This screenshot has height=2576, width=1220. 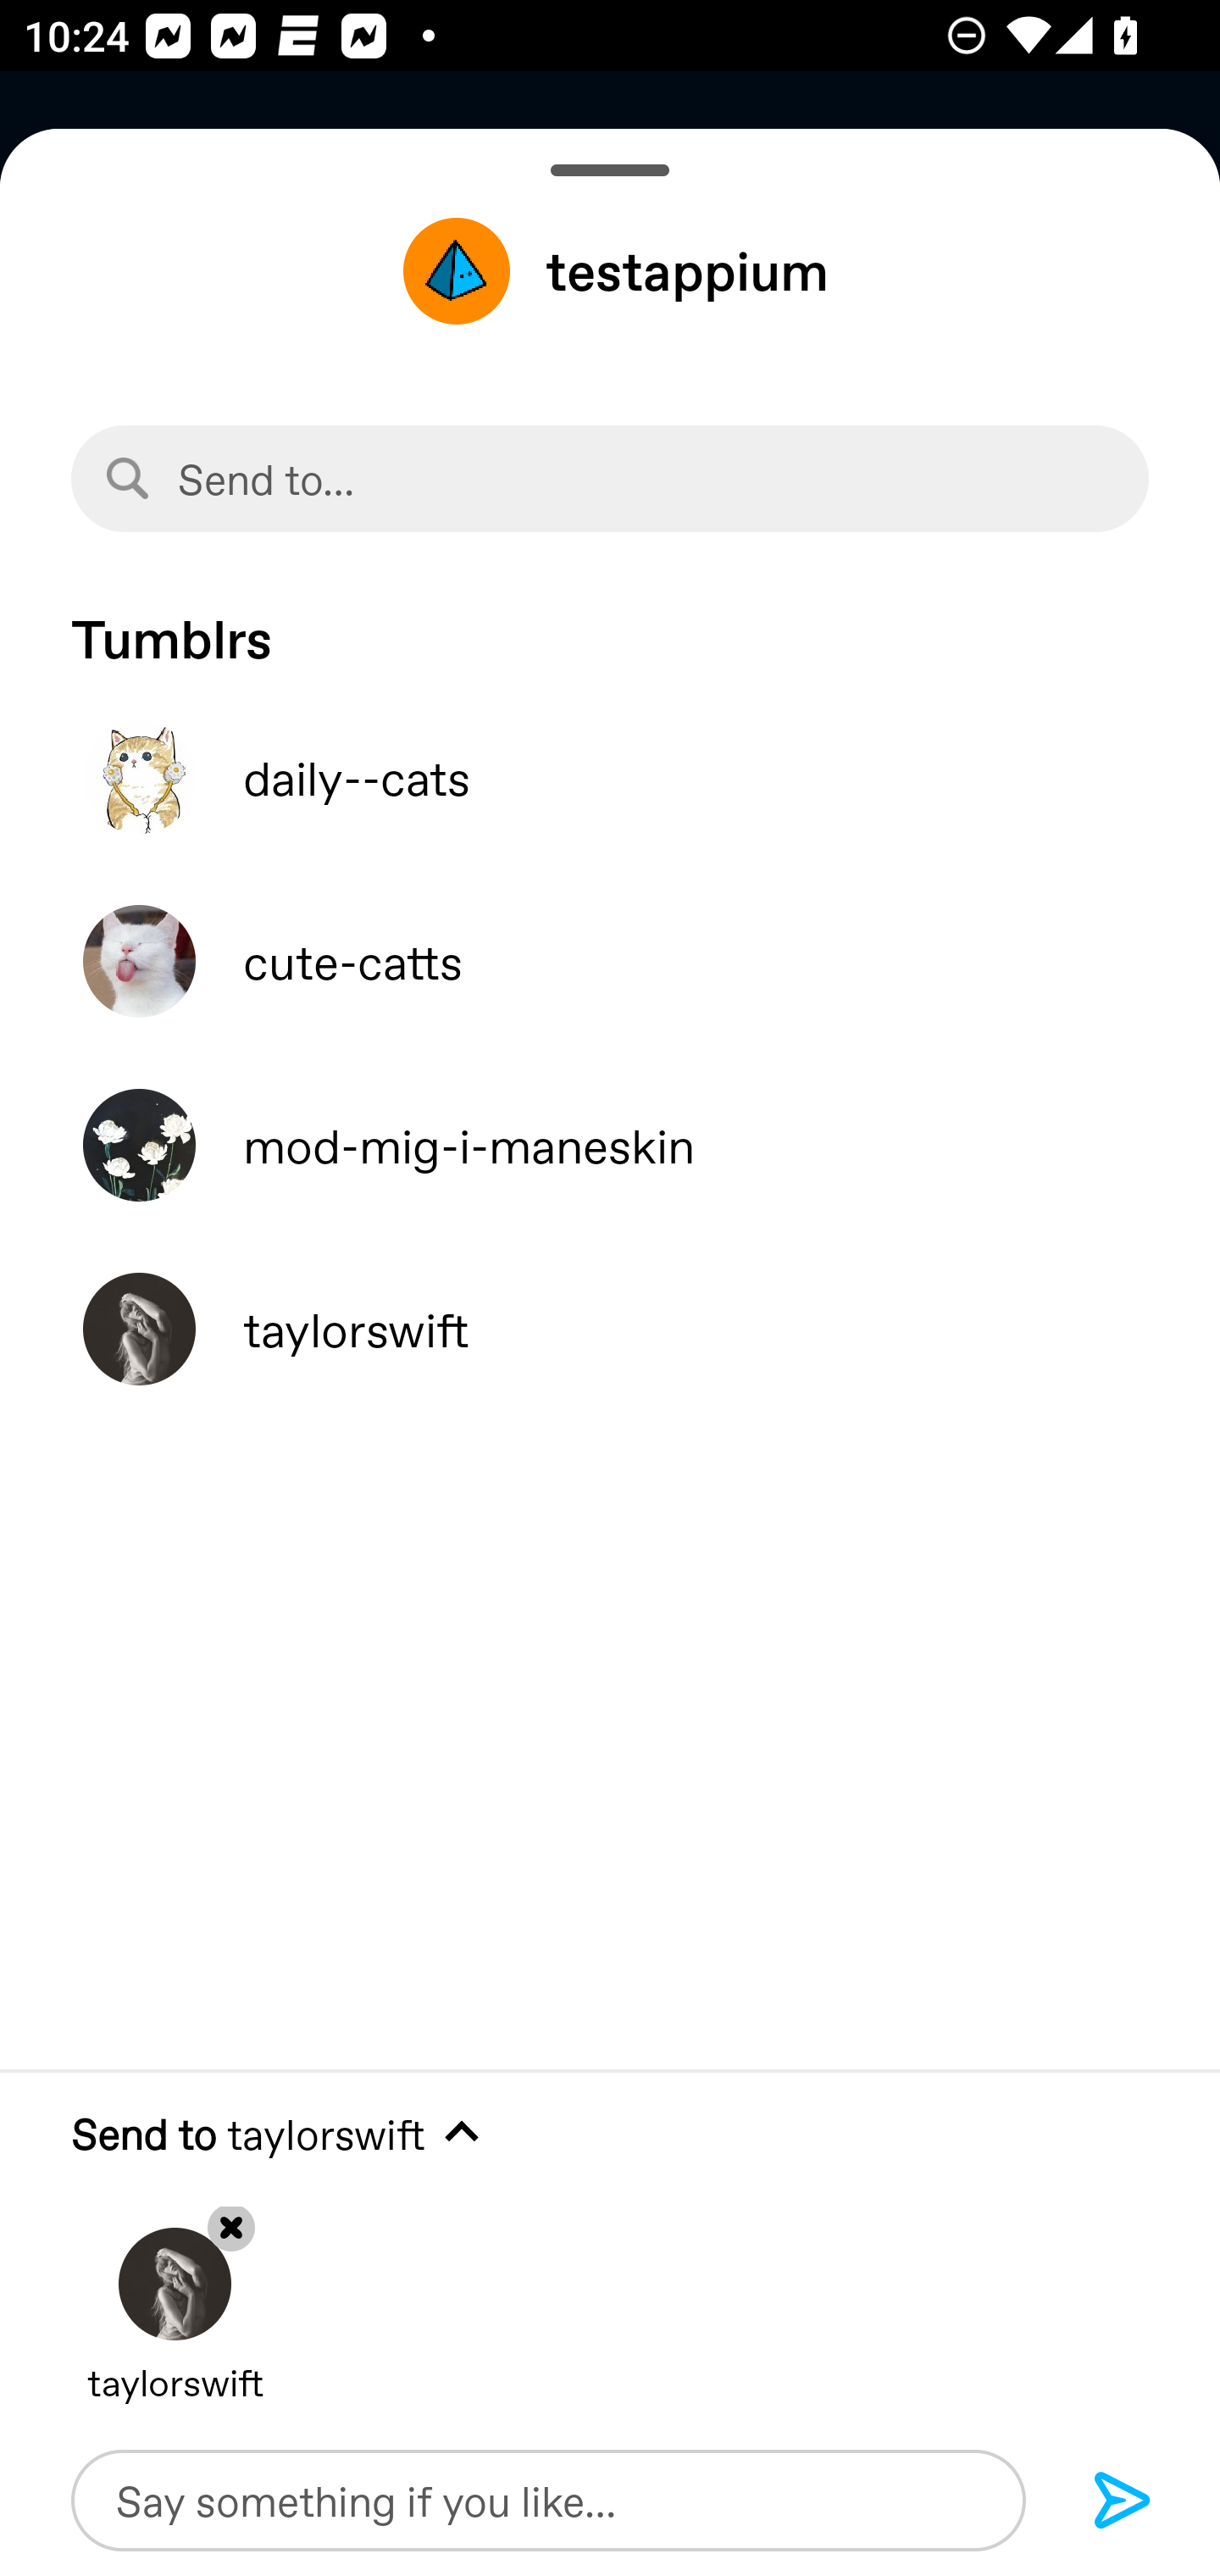 What do you see at coordinates (610, 962) in the screenshot?
I see `cute-catts` at bounding box center [610, 962].